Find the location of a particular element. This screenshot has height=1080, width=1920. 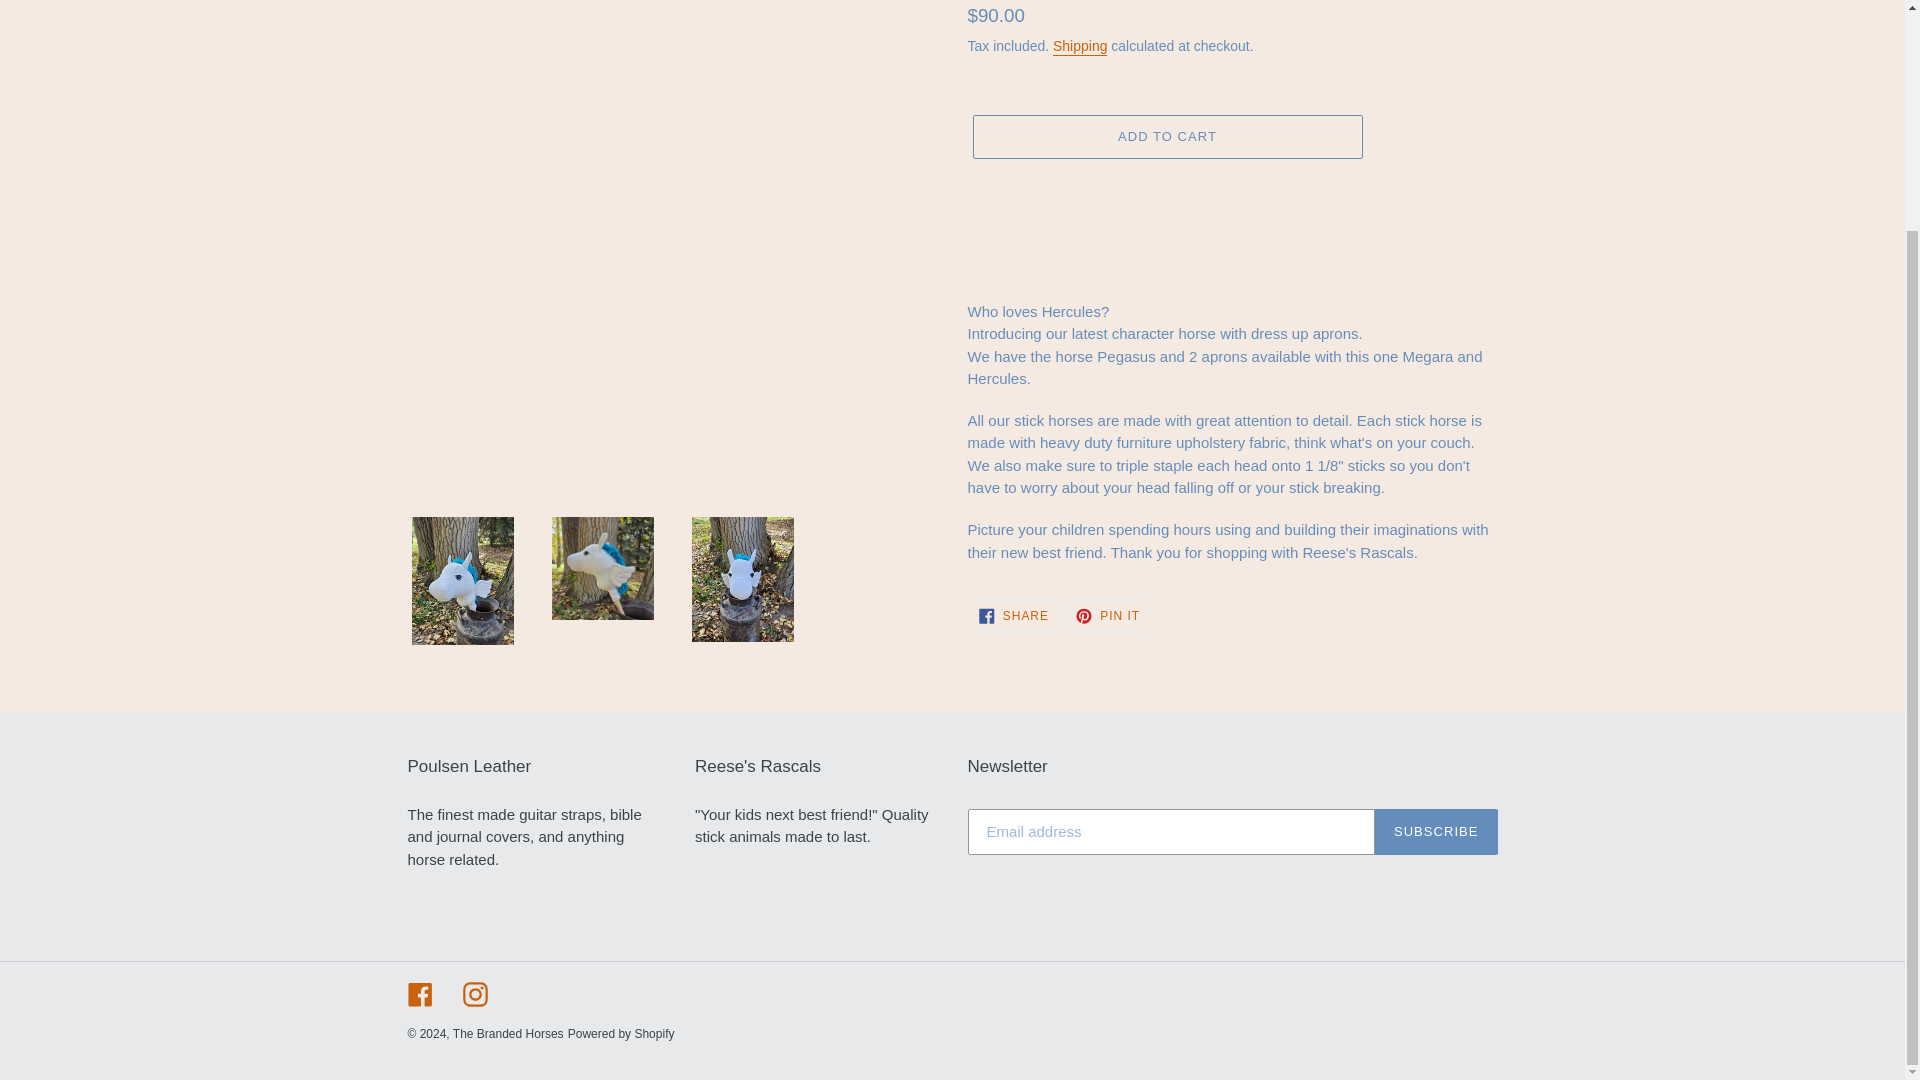

The Branded Horses is located at coordinates (1013, 616).